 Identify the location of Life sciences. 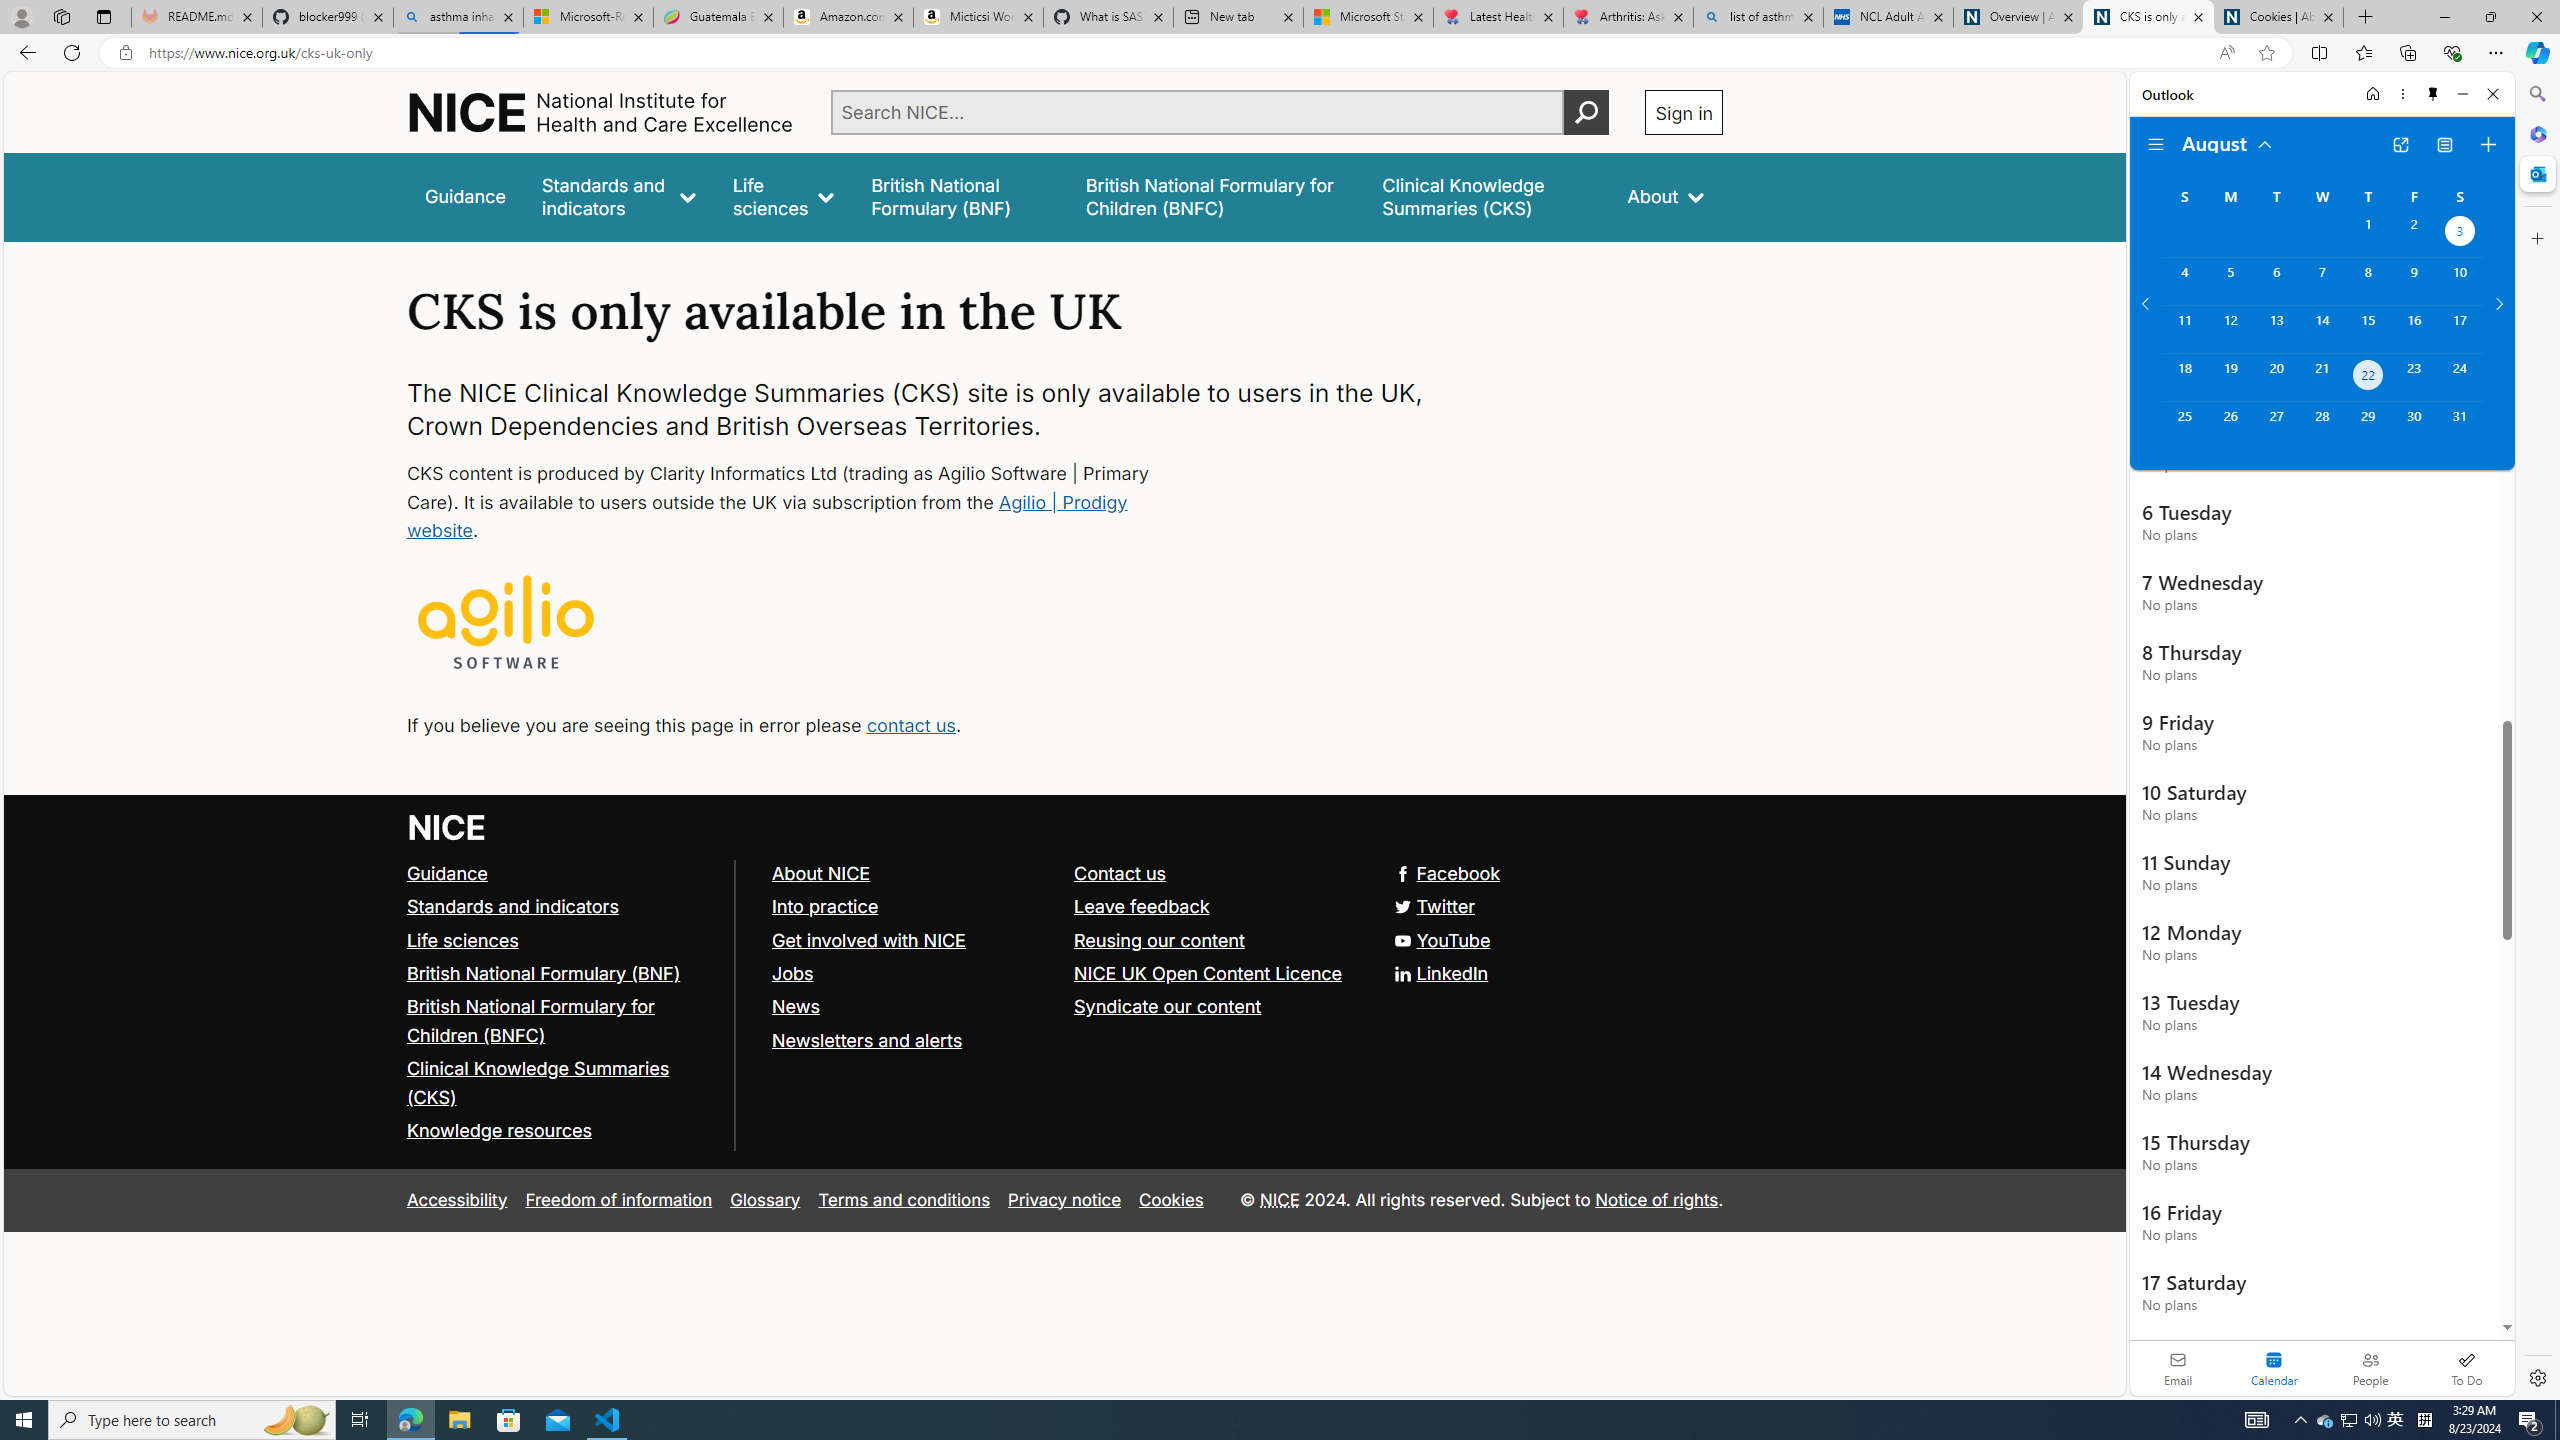
(463, 939).